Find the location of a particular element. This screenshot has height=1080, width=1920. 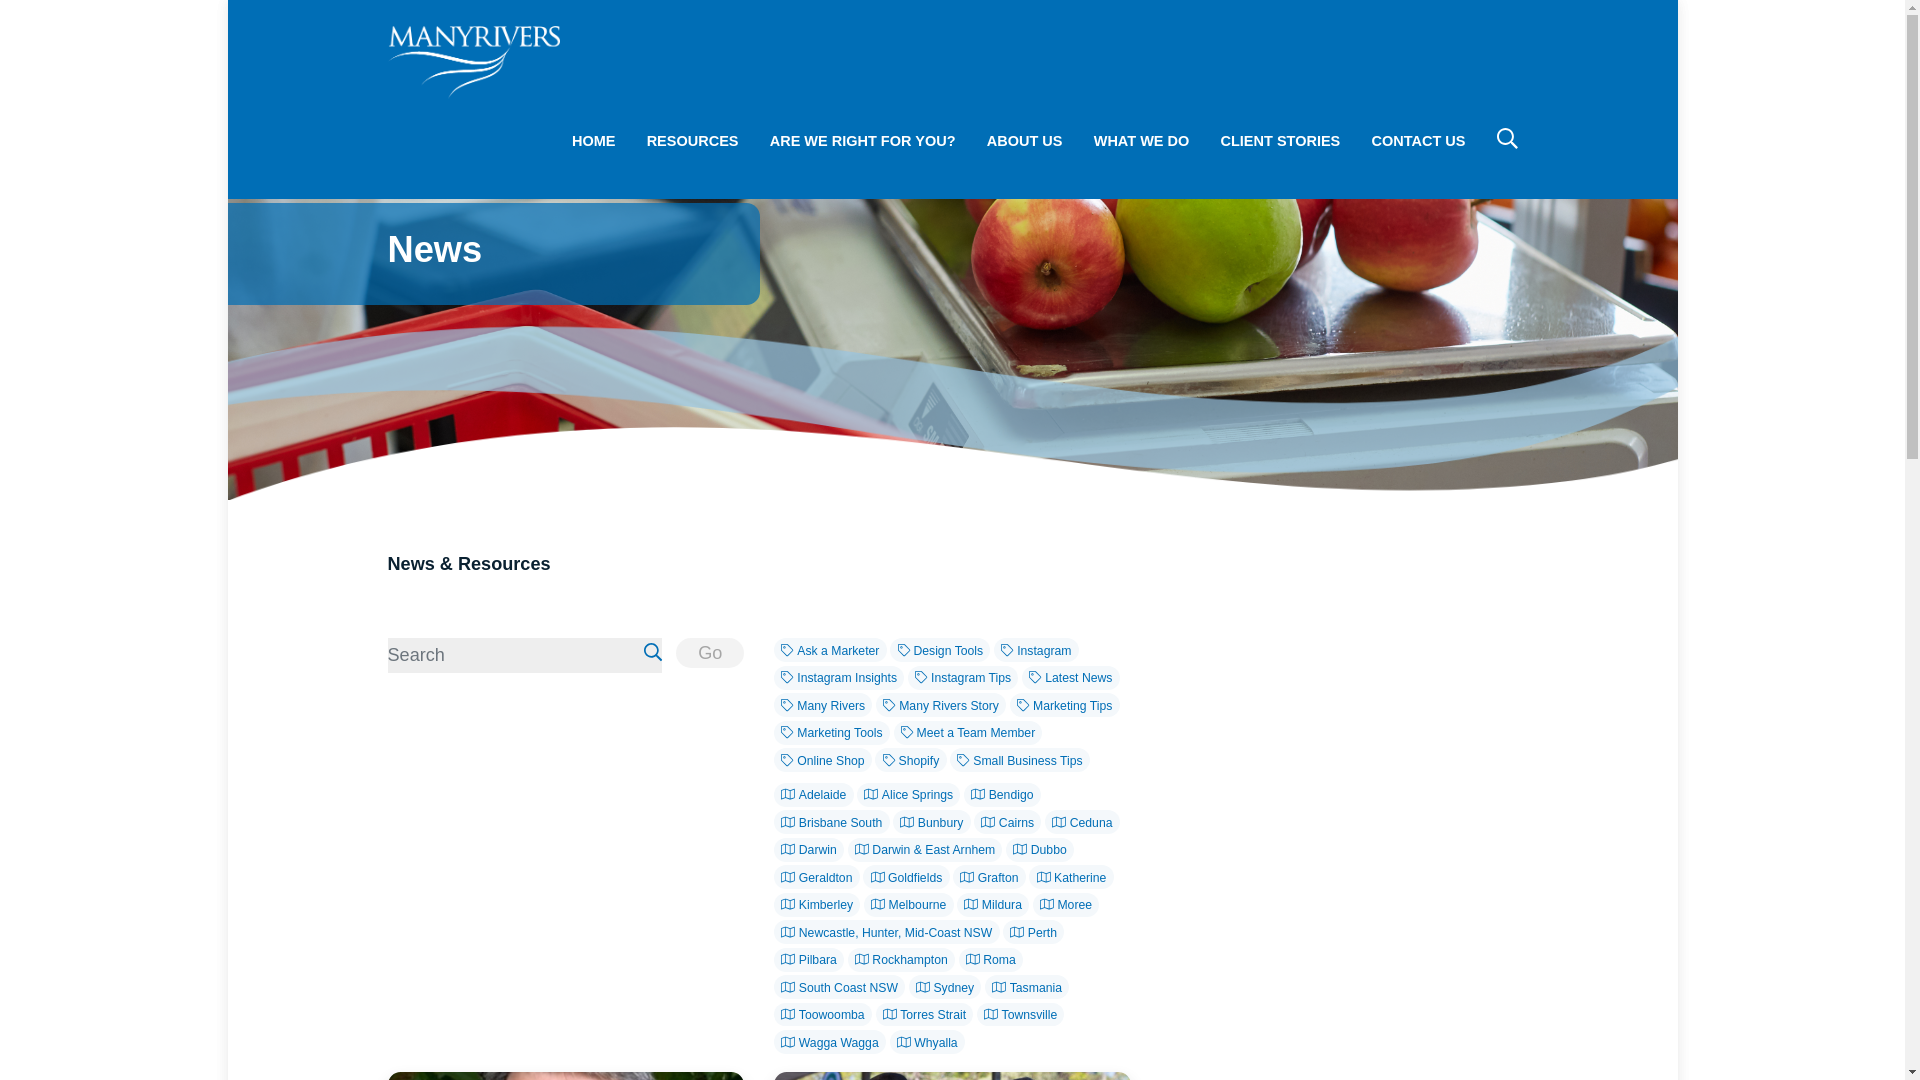

Adelaide is located at coordinates (812, 794).